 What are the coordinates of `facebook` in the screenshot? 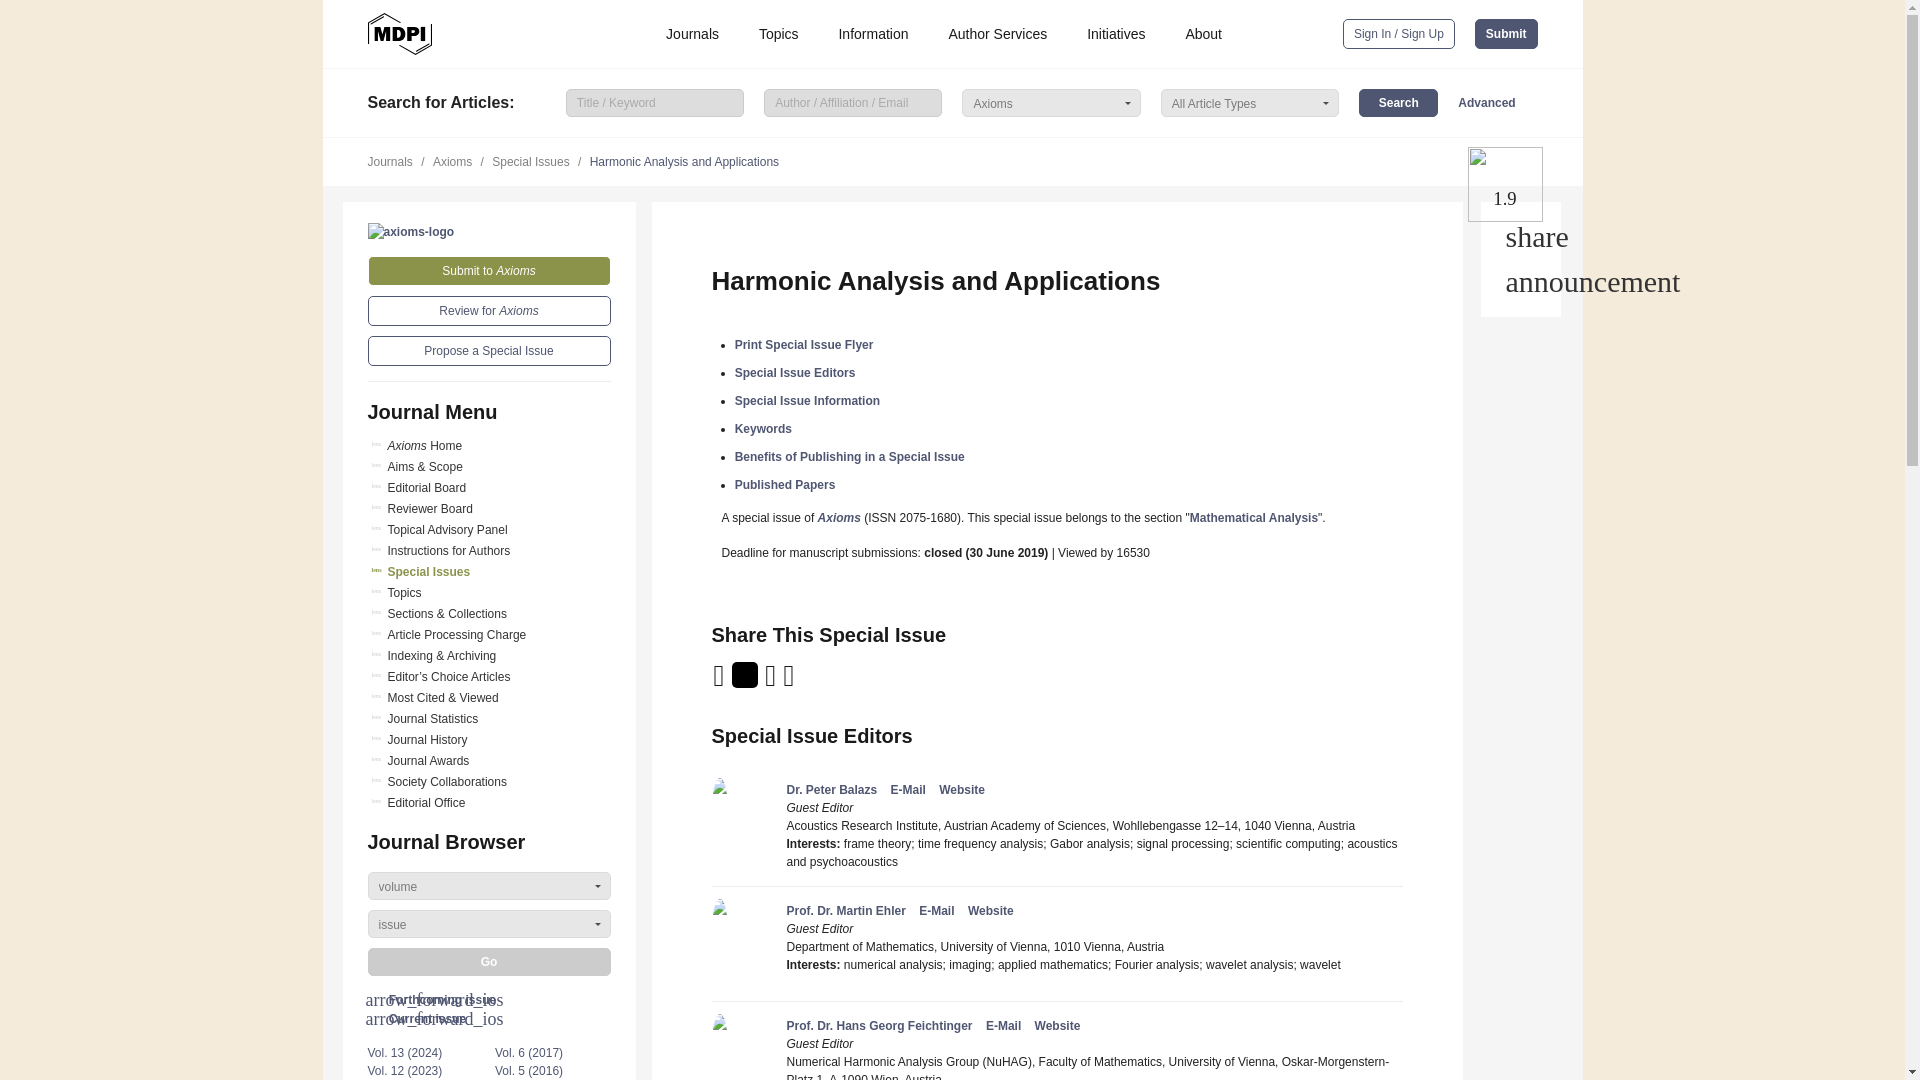 It's located at (790, 682).